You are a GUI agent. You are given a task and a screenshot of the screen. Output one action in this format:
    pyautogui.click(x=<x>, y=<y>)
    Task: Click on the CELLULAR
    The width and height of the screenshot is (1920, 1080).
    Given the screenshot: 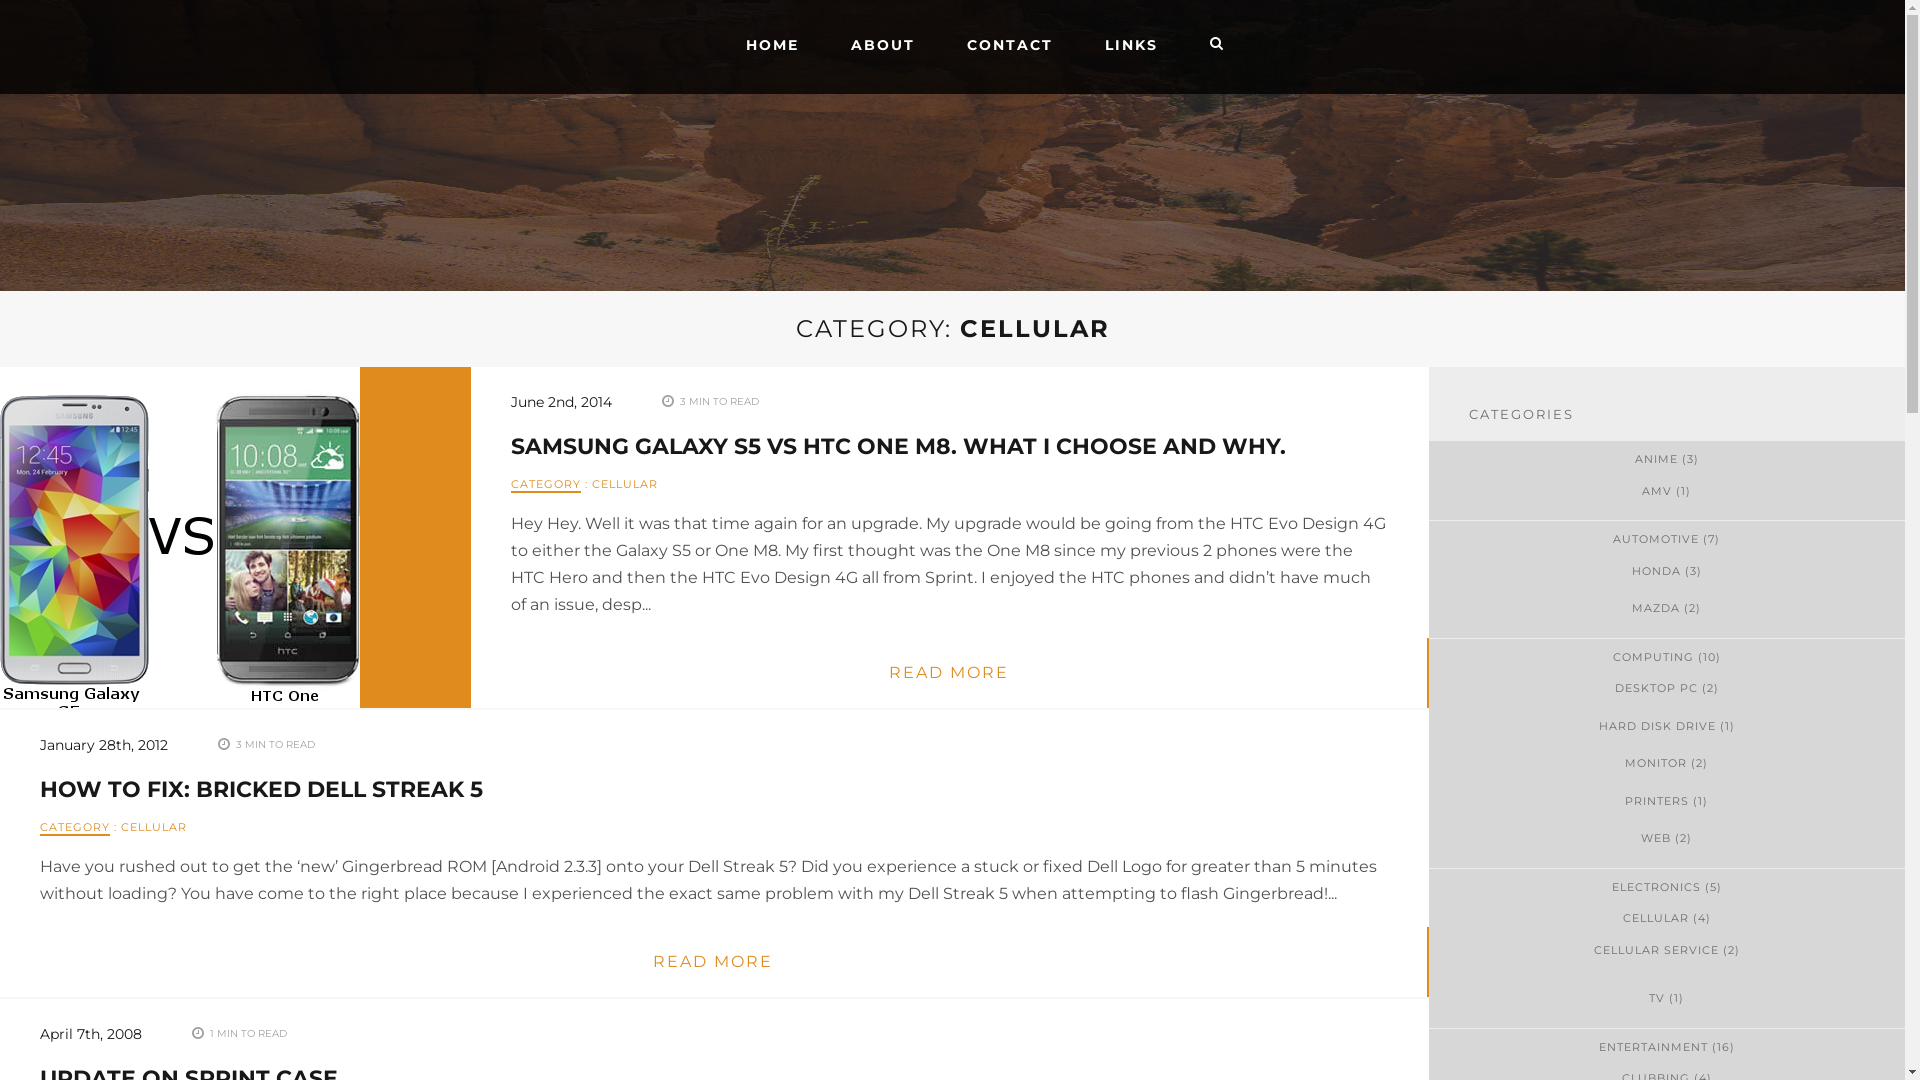 What is the action you would take?
    pyautogui.click(x=1656, y=918)
    